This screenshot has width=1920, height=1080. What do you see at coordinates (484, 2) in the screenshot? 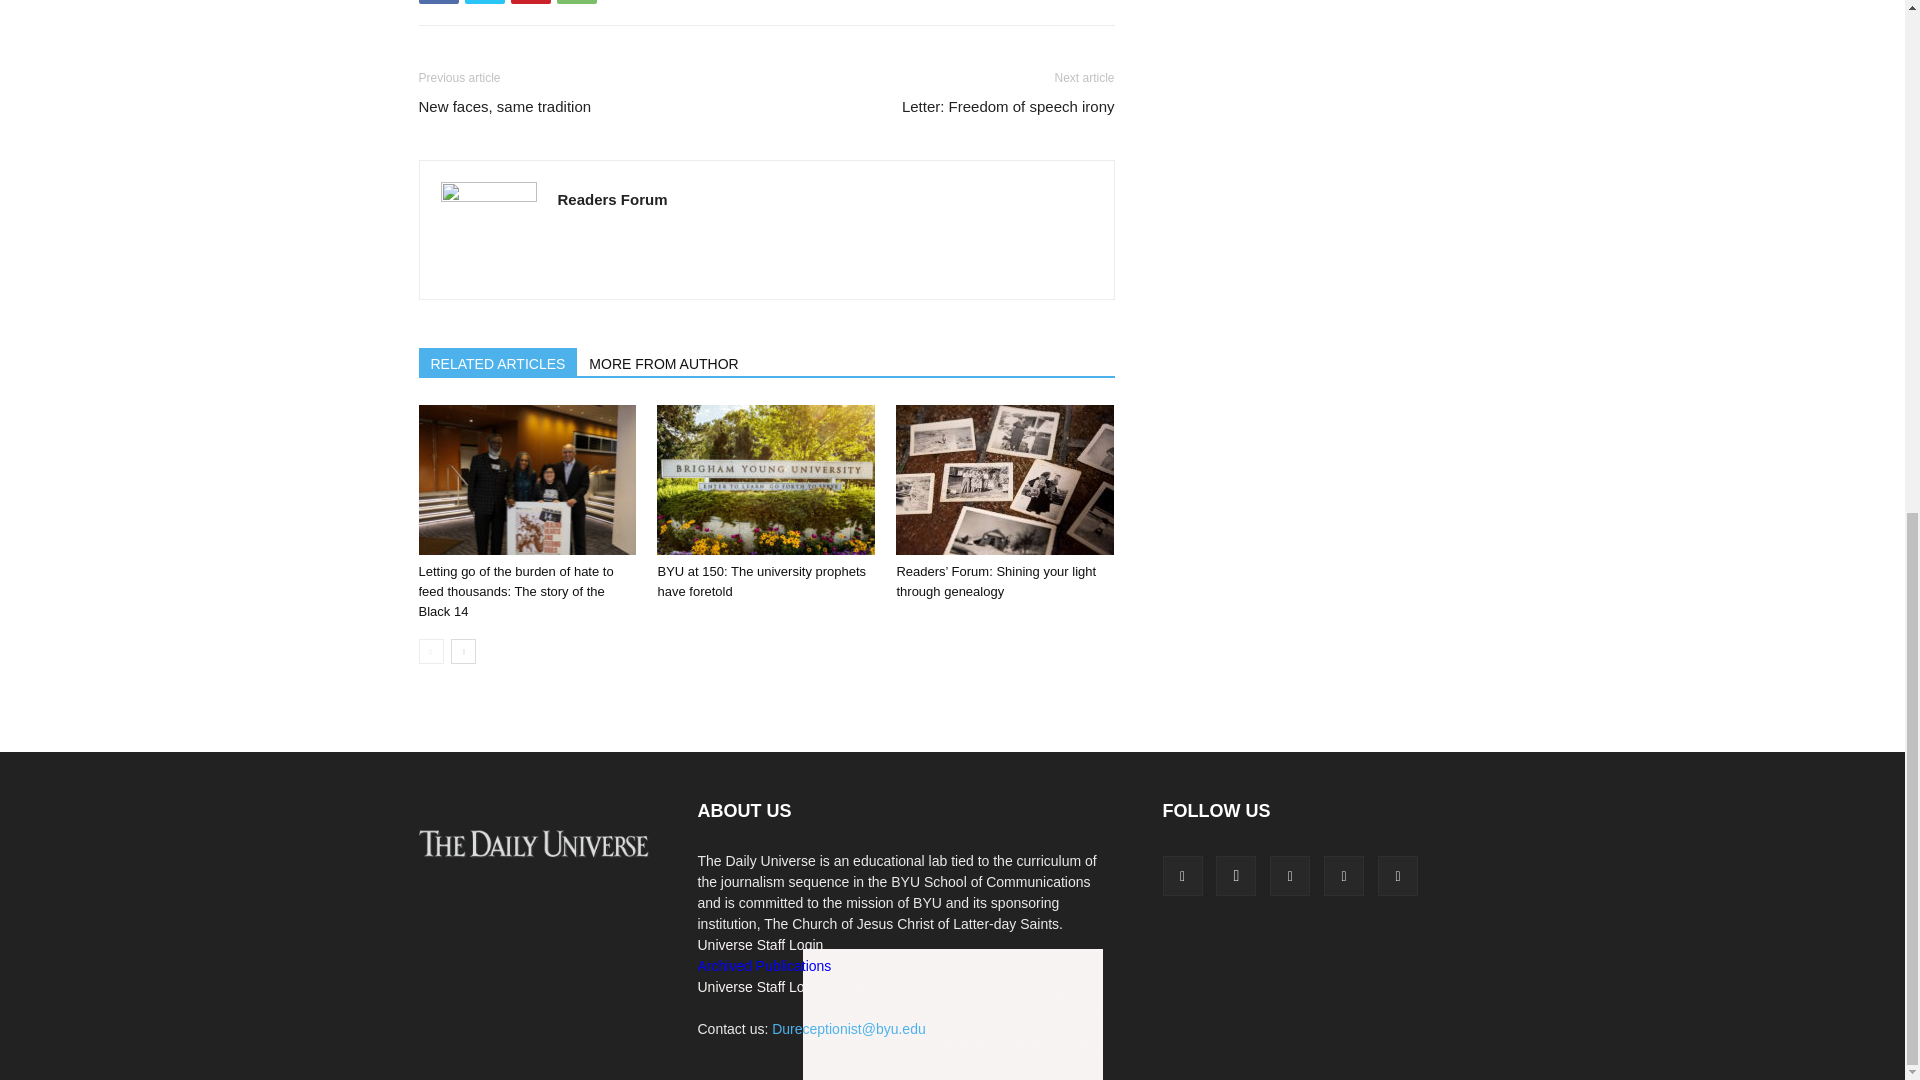
I see `Twitter` at bounding box center [484, 2].